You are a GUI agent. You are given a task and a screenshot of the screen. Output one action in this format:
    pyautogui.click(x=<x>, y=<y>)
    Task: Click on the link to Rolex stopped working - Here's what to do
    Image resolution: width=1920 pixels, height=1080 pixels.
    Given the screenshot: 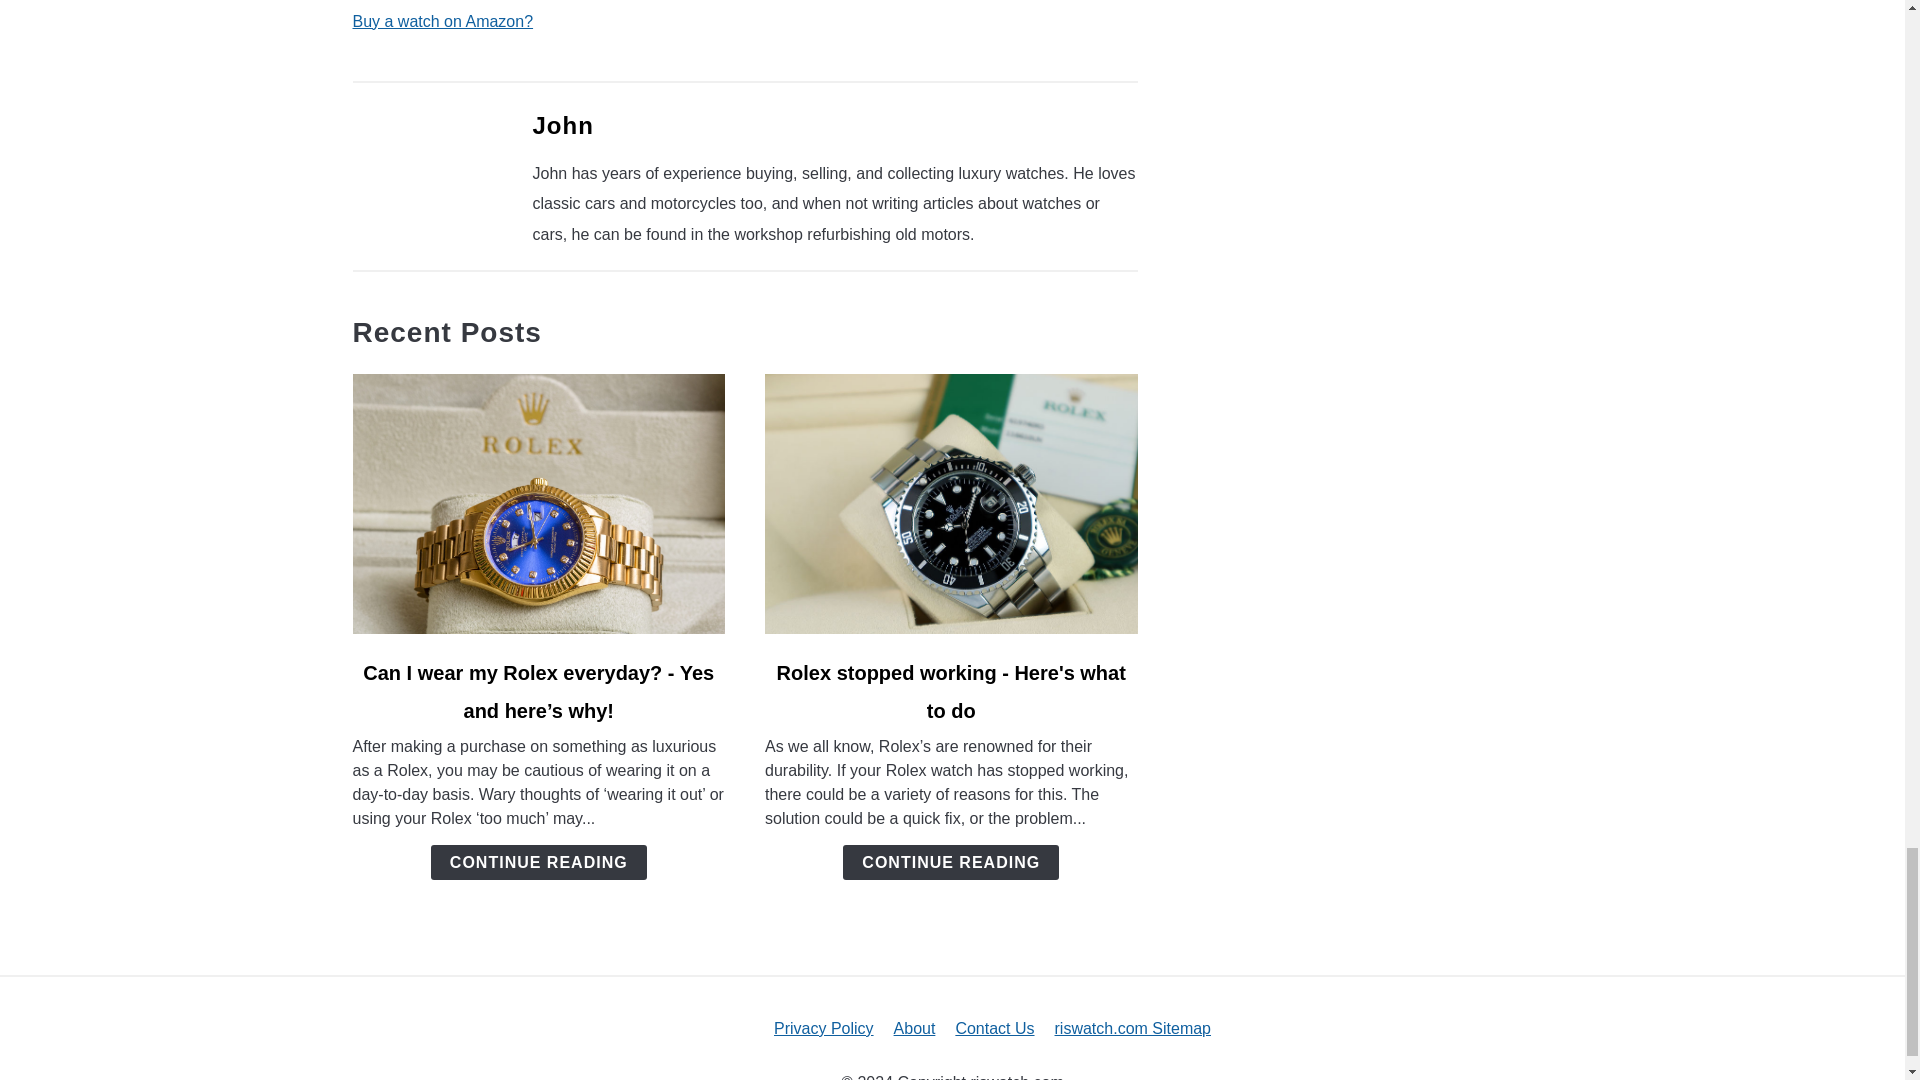 What is the action you would take?
    pyautogui.click(x=951, y=503)
    